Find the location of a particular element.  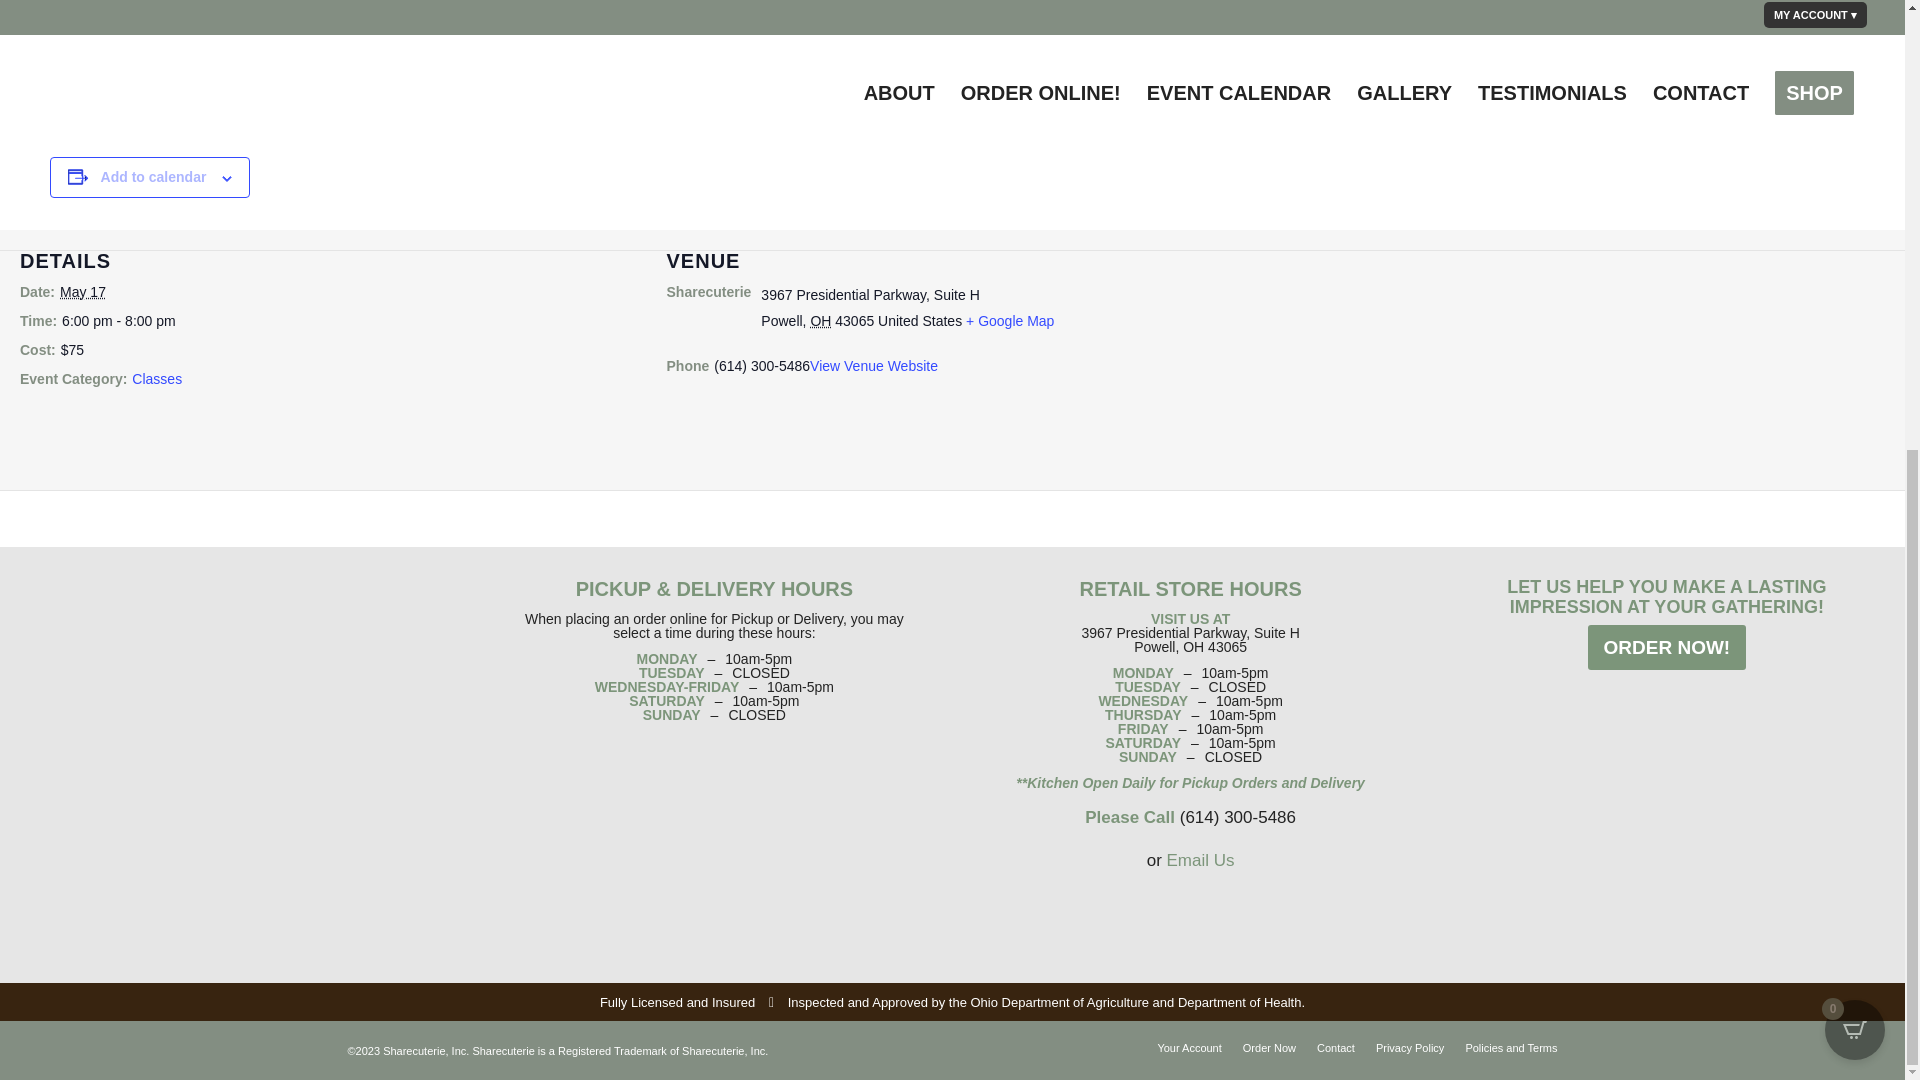

2024-05-17 is located at coordinates (118, 321).